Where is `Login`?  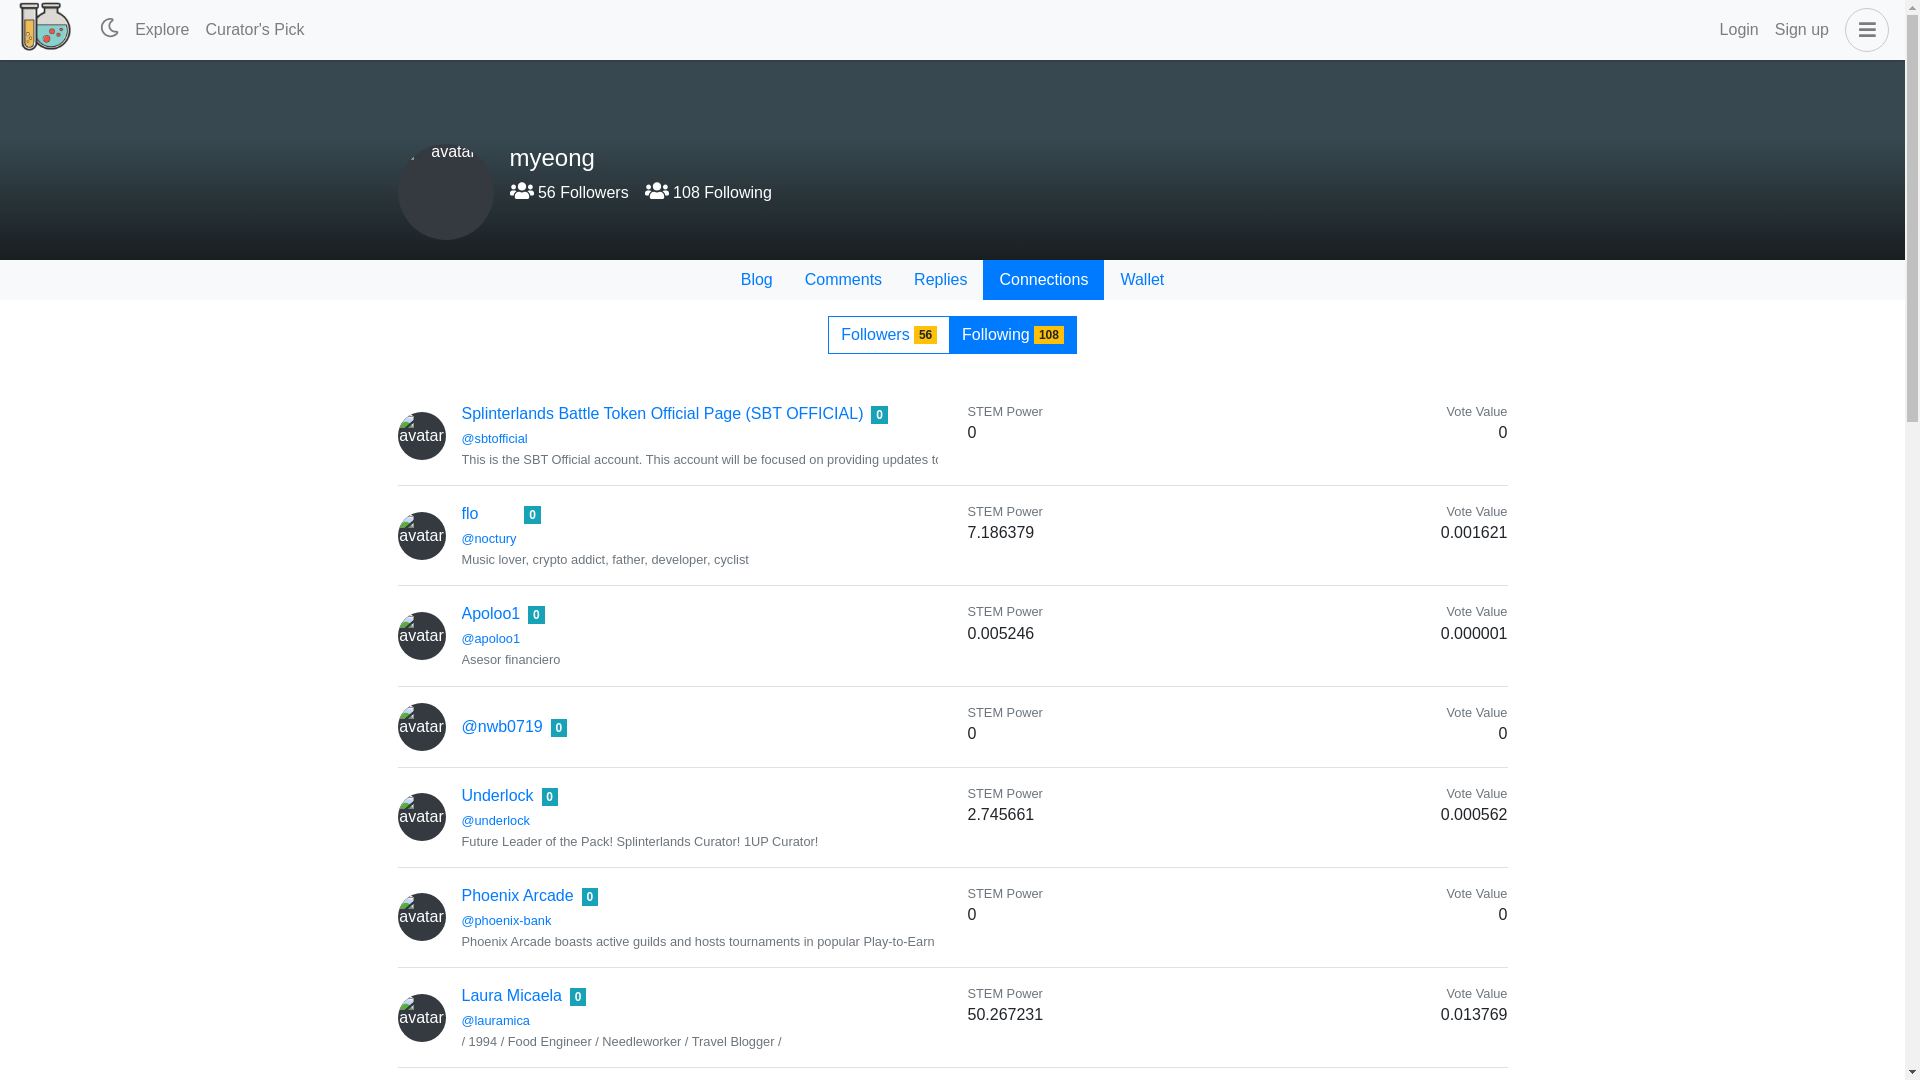 Login is located at coordinates (1739, 29).